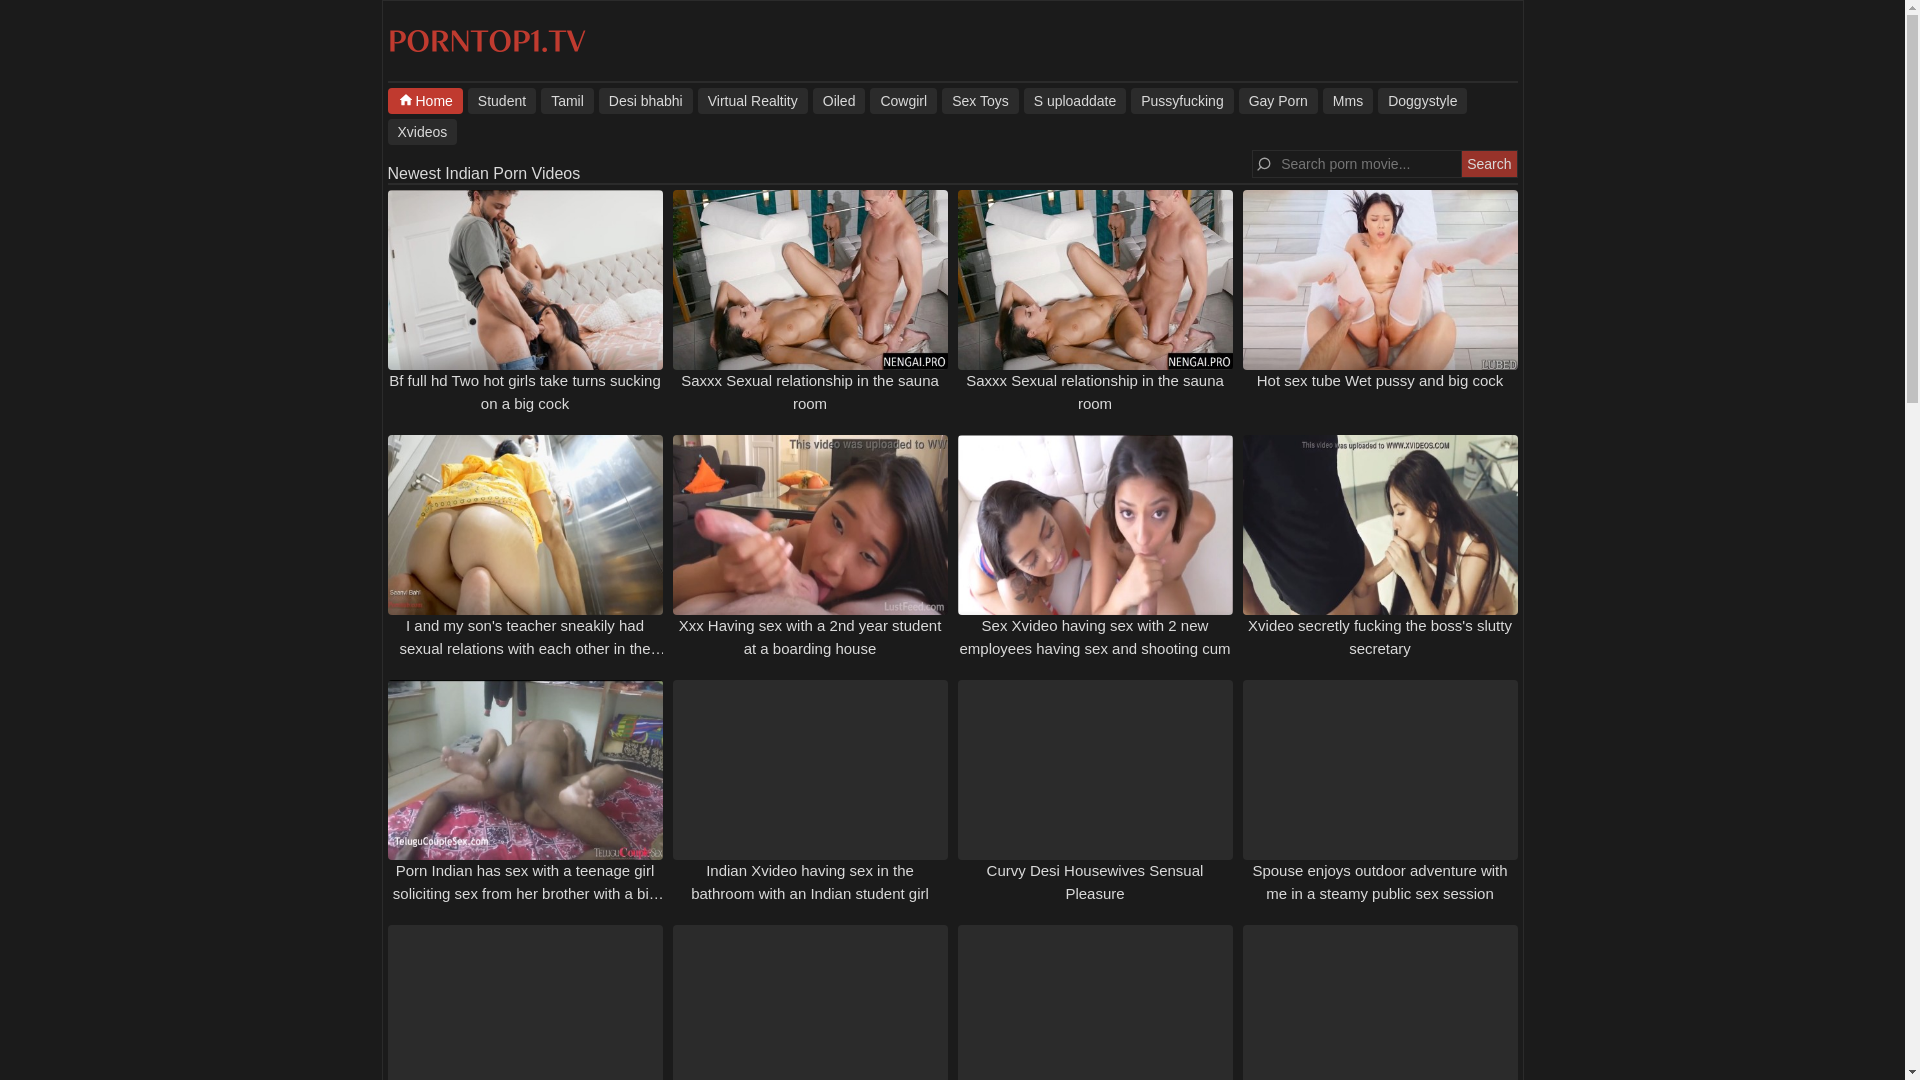 The height and width of the screenshot is (1080, 1920). I want to click on Saxxx Sexual relationship in the sauna room, so click(810, 391).